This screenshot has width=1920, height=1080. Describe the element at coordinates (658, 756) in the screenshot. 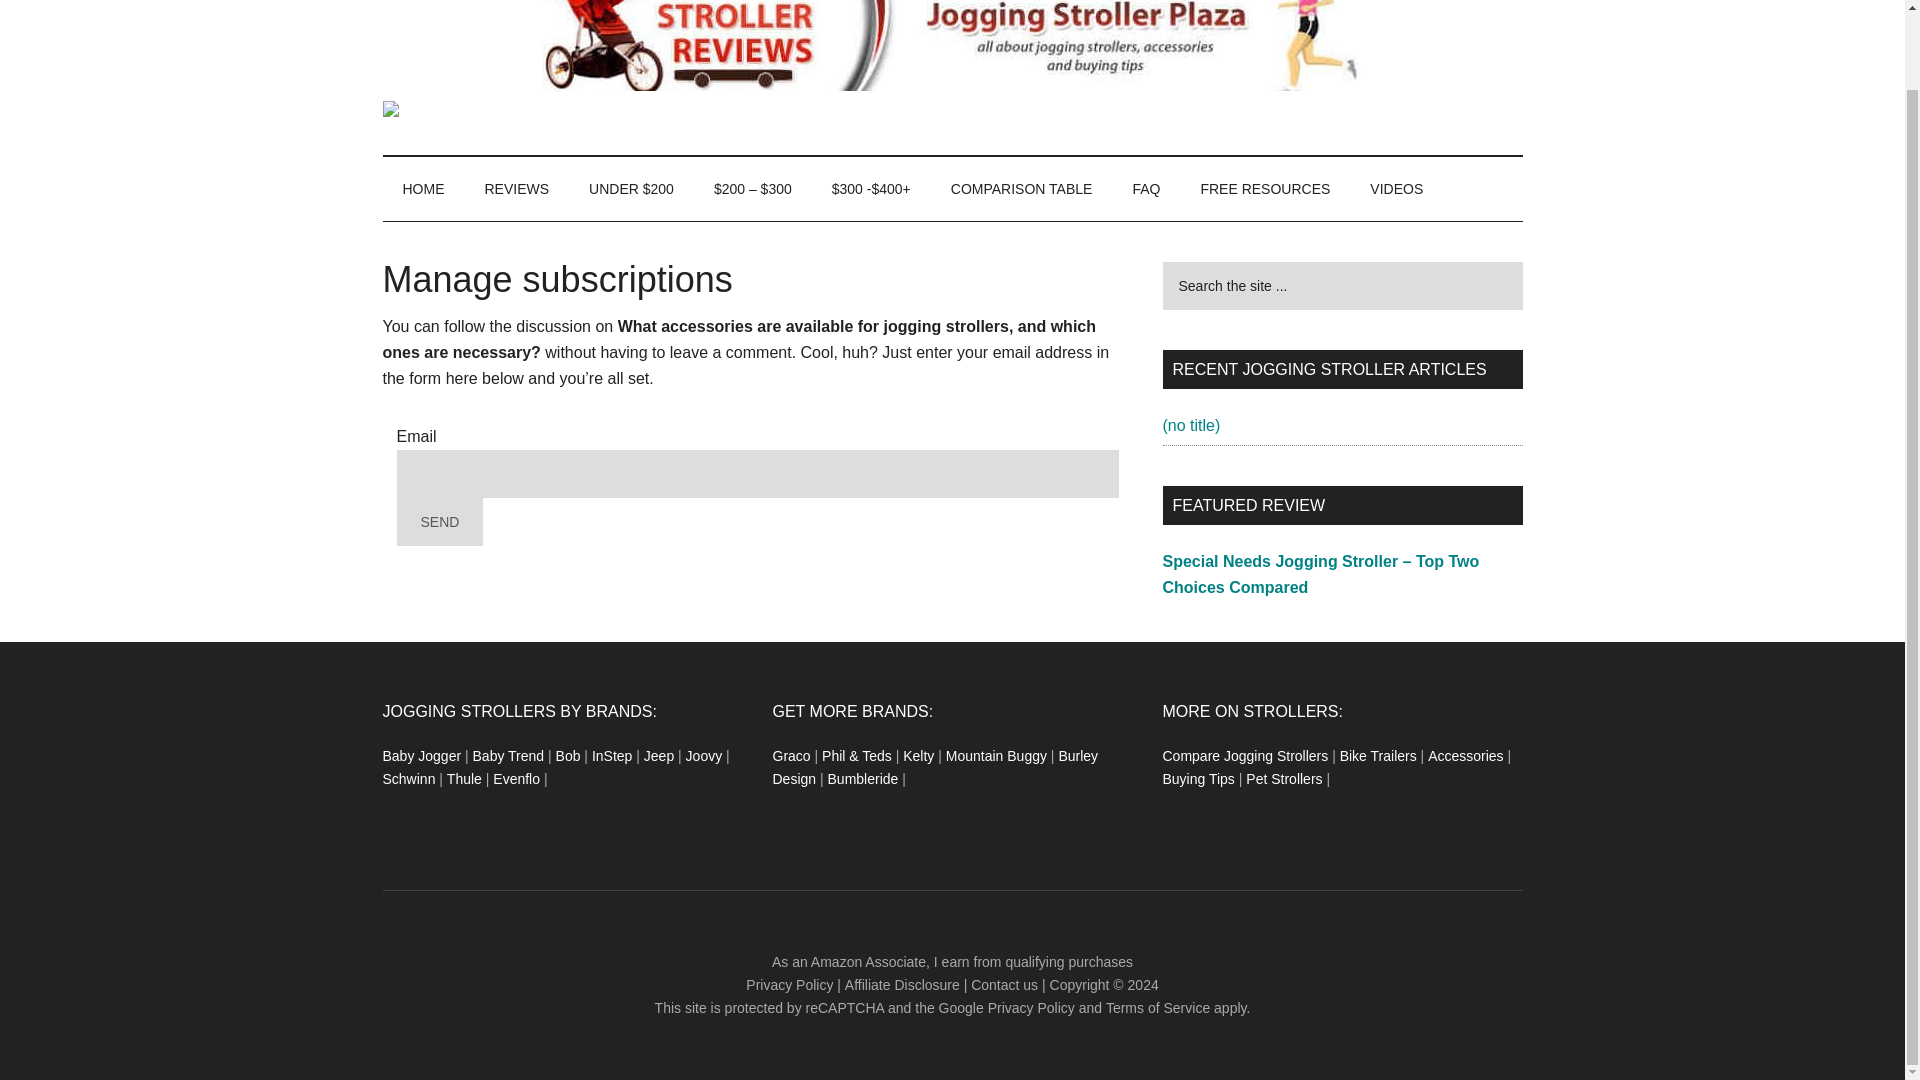

I see `Jeep` at that location.